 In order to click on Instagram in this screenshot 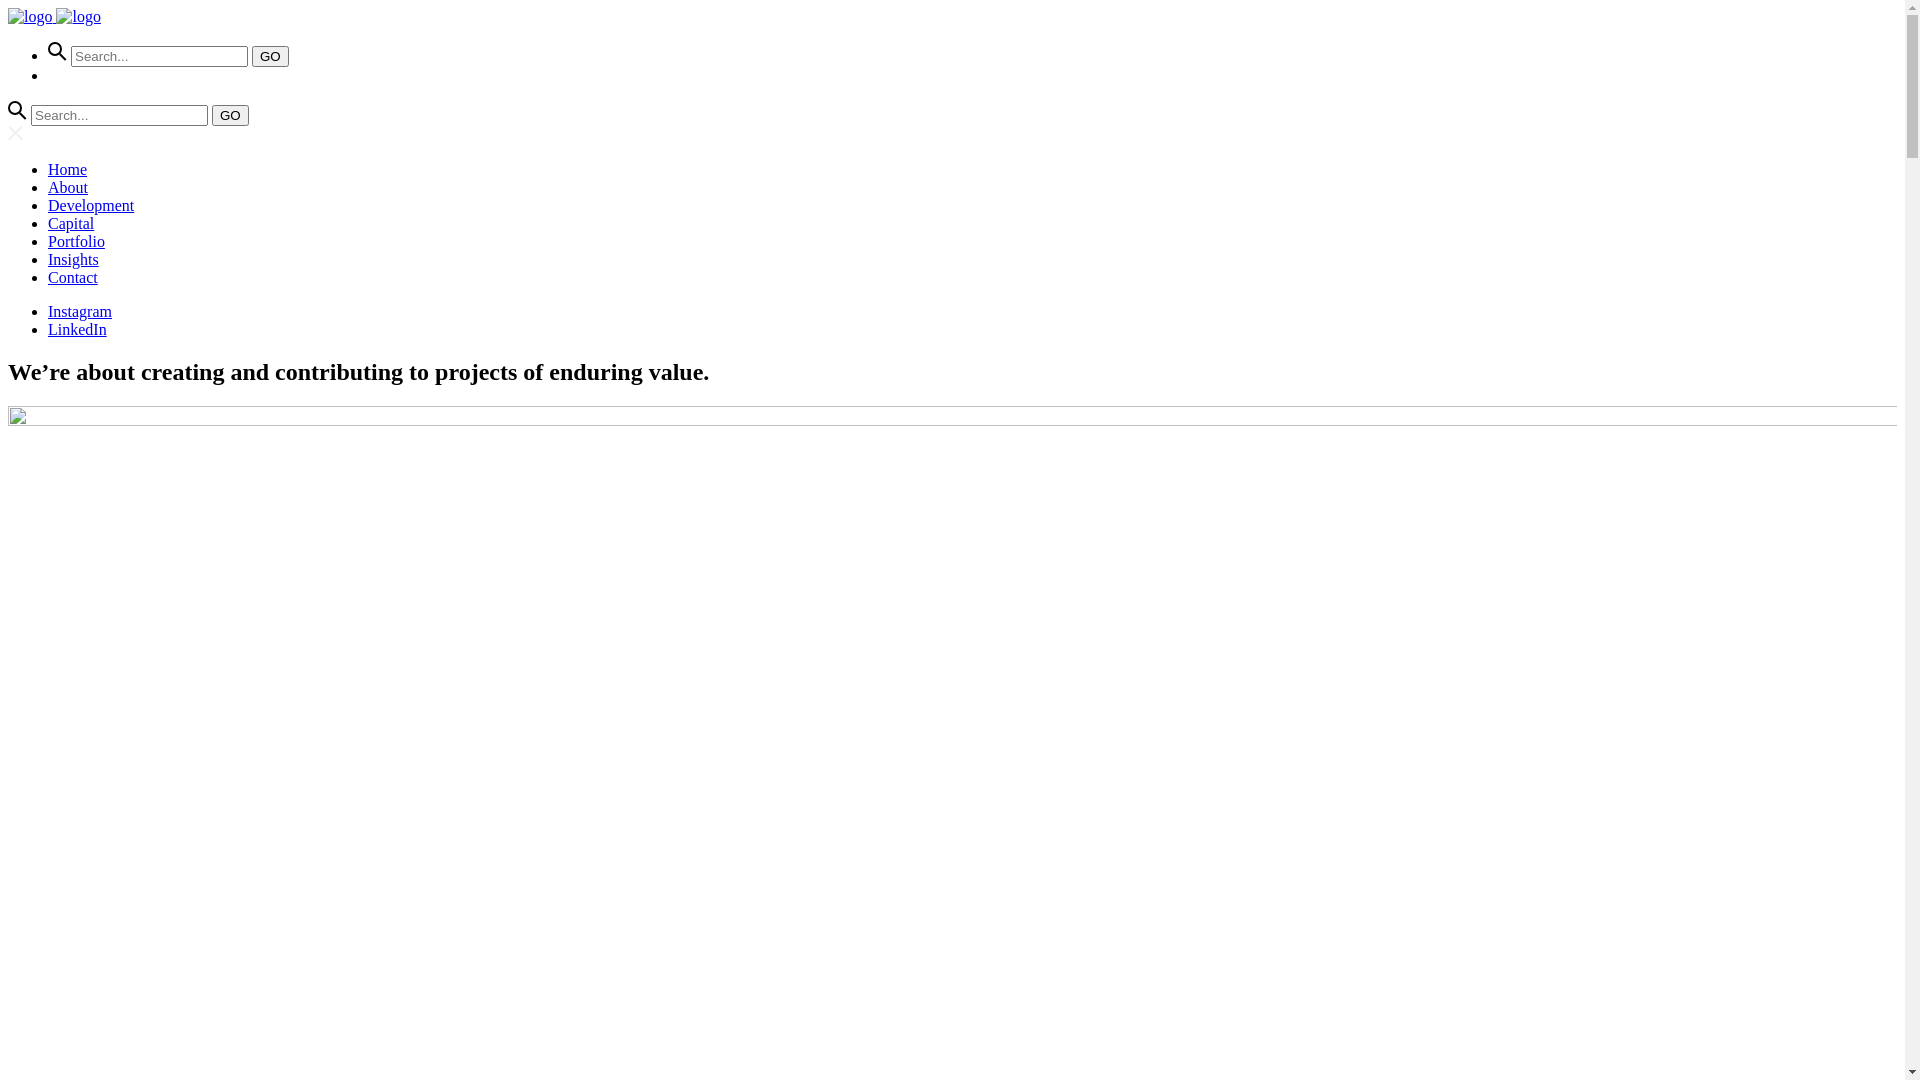, I will do `click(80, 312)`.